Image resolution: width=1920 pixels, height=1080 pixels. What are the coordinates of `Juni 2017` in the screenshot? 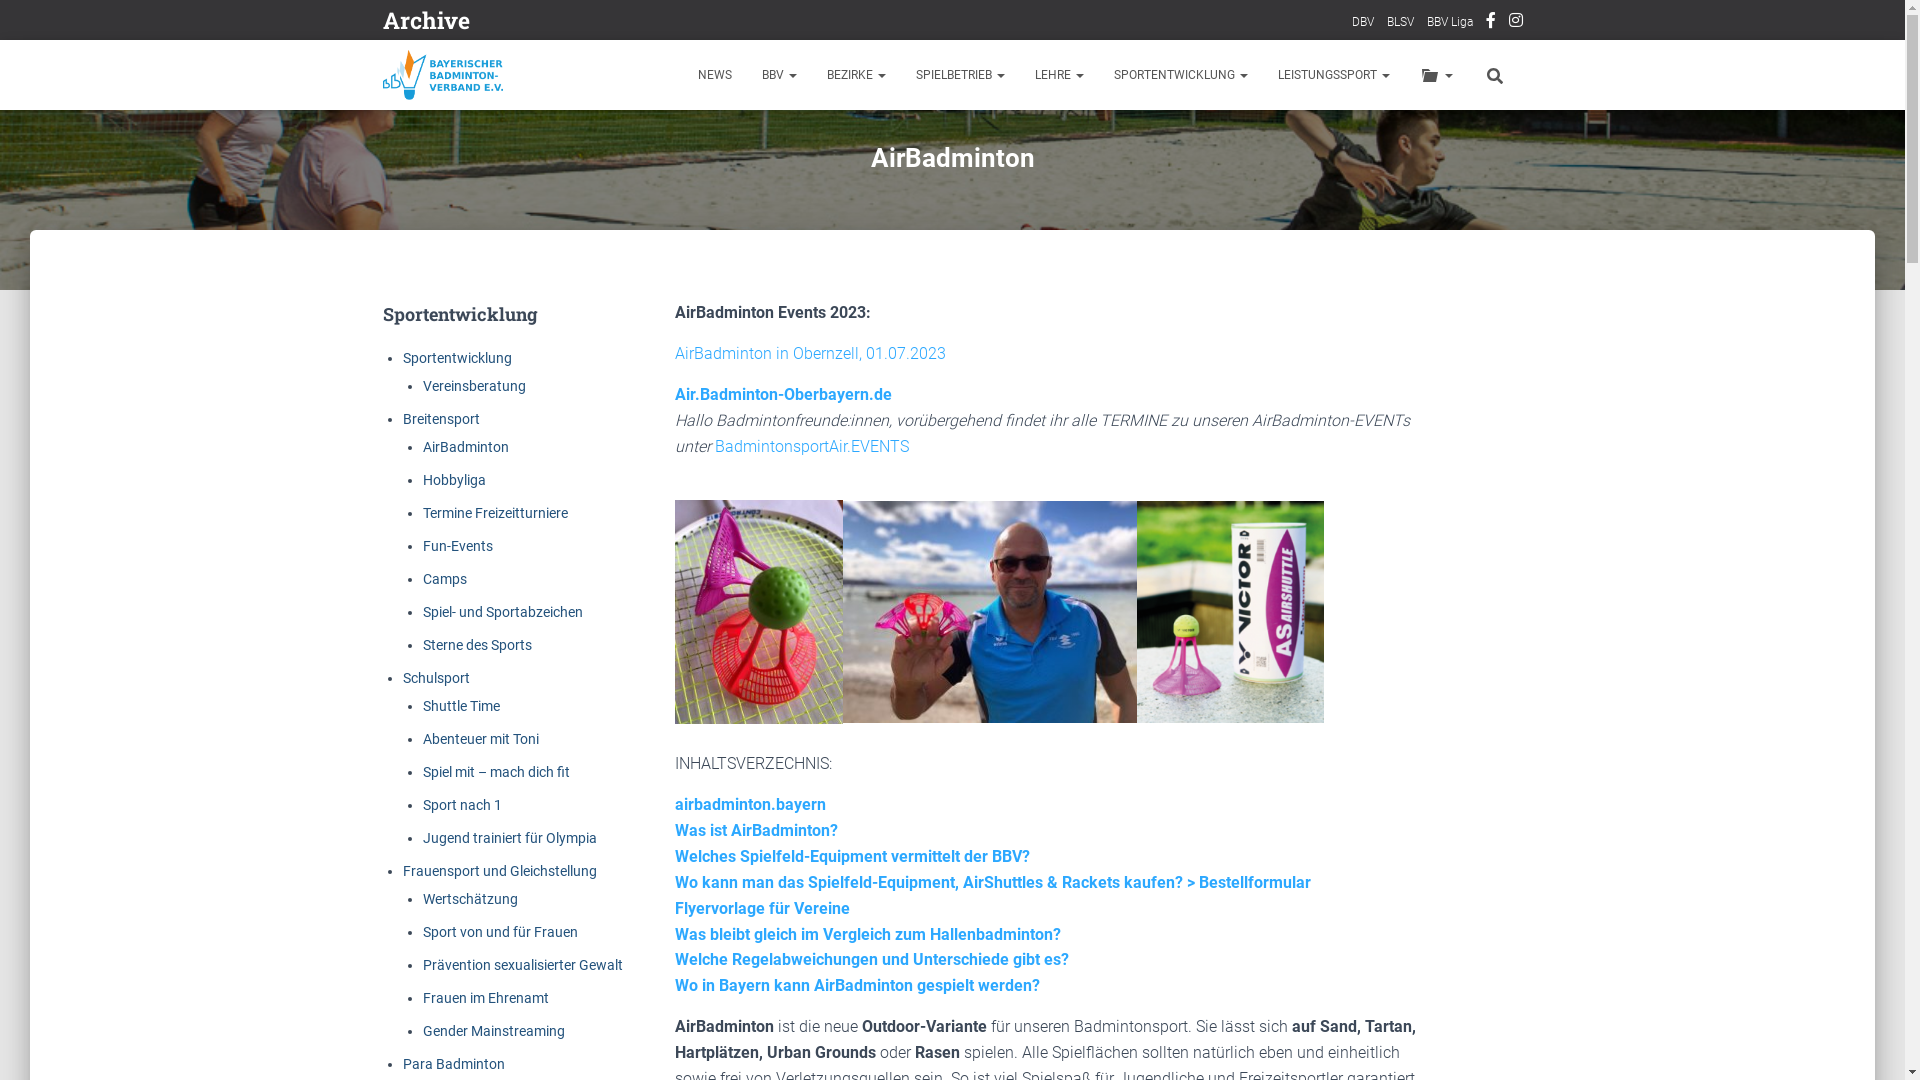 It's located at (870, 545).